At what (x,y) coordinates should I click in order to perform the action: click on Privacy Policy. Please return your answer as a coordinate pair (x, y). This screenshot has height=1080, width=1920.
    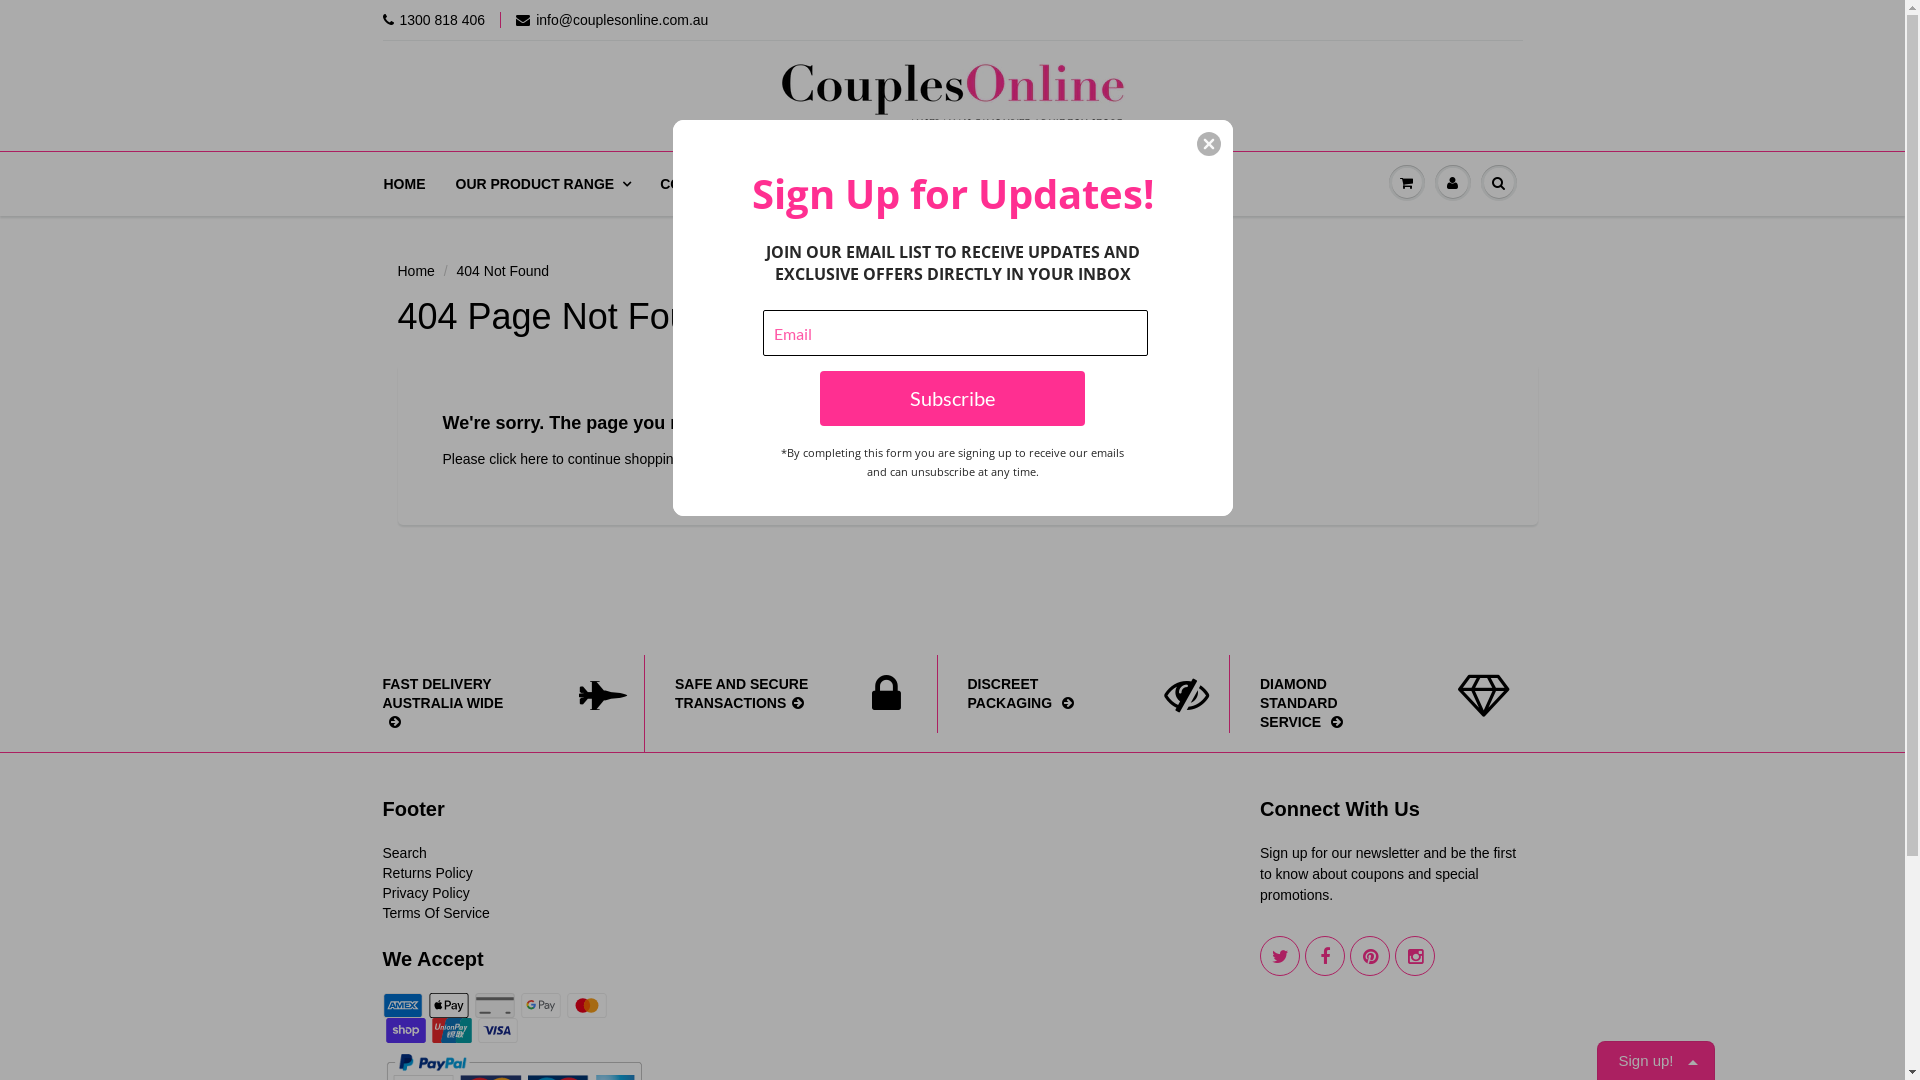
    Looking at the image, I should click on (426, 893).